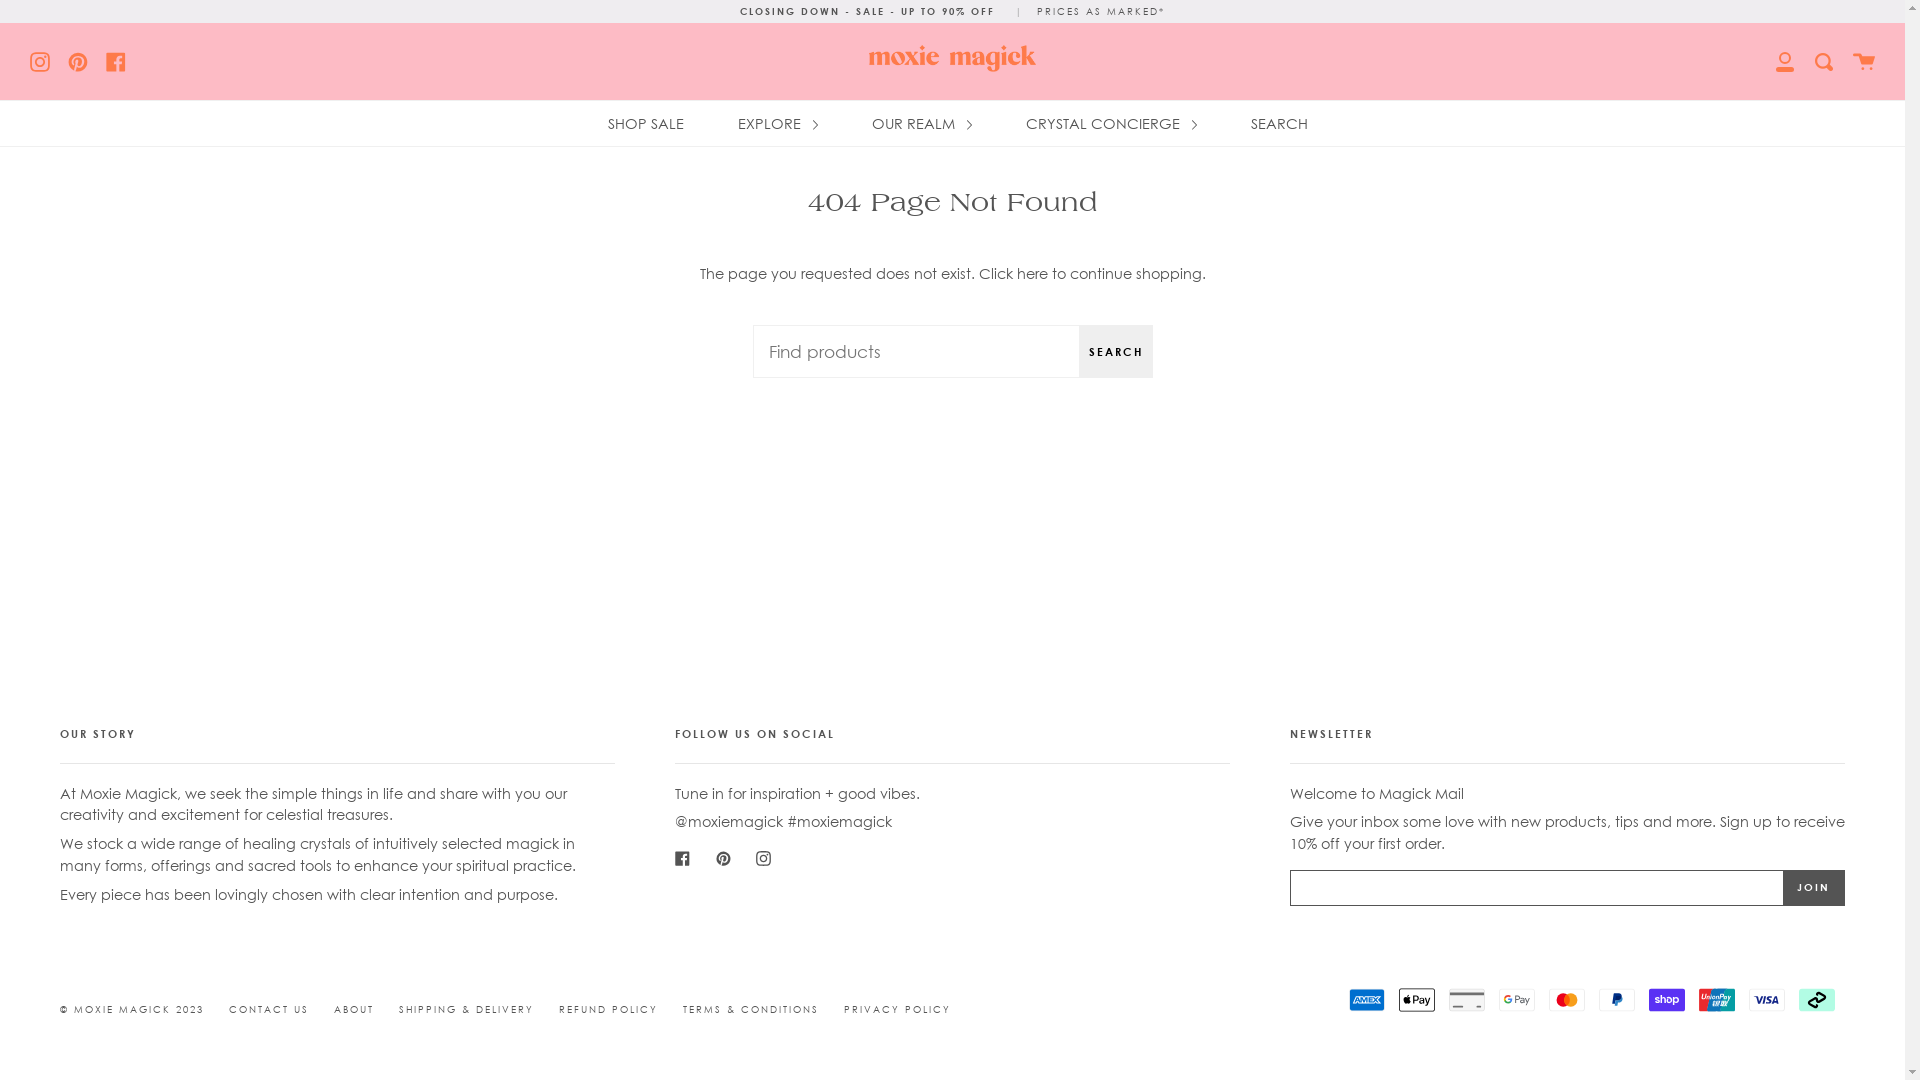  I want to click on Cart, so click(1864, 62).